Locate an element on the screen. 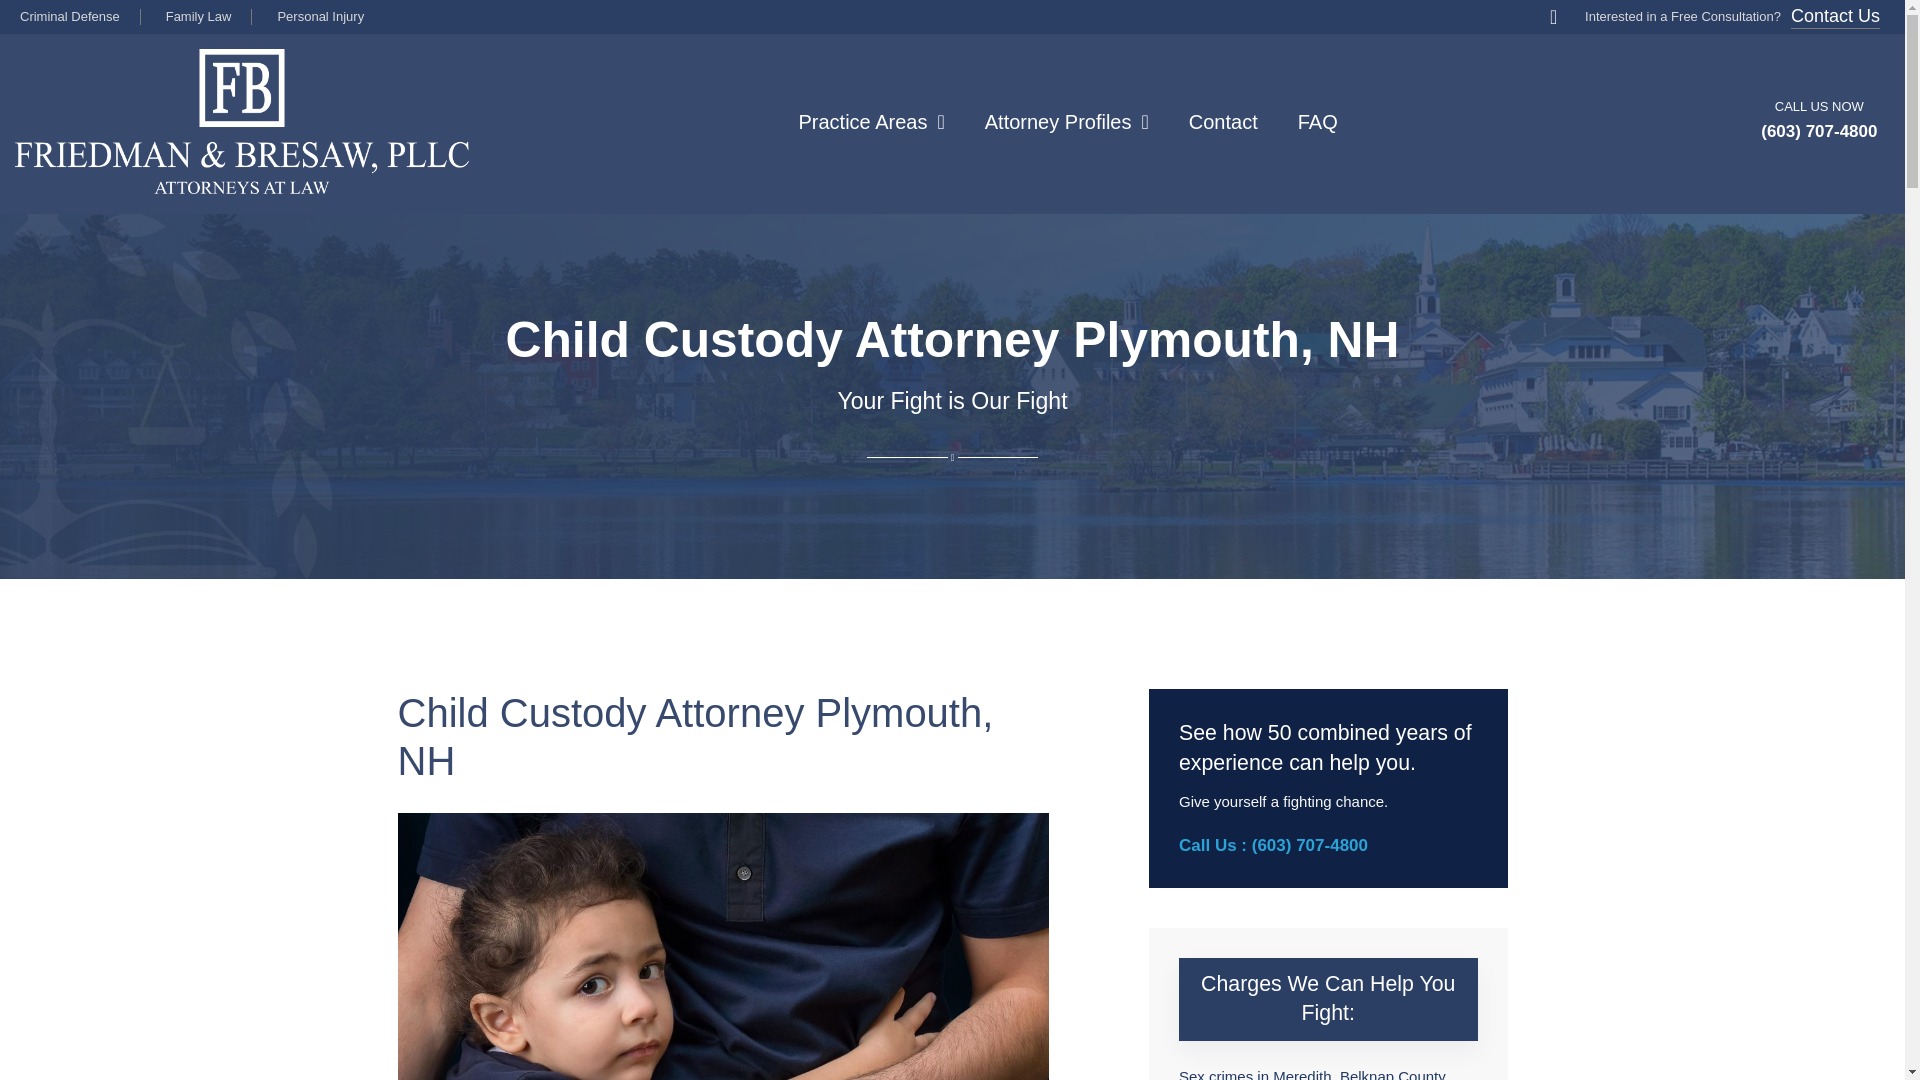 The width and height of the screenshot is (1920, 1080). Contact Us is located at coordinates (1835, 18).